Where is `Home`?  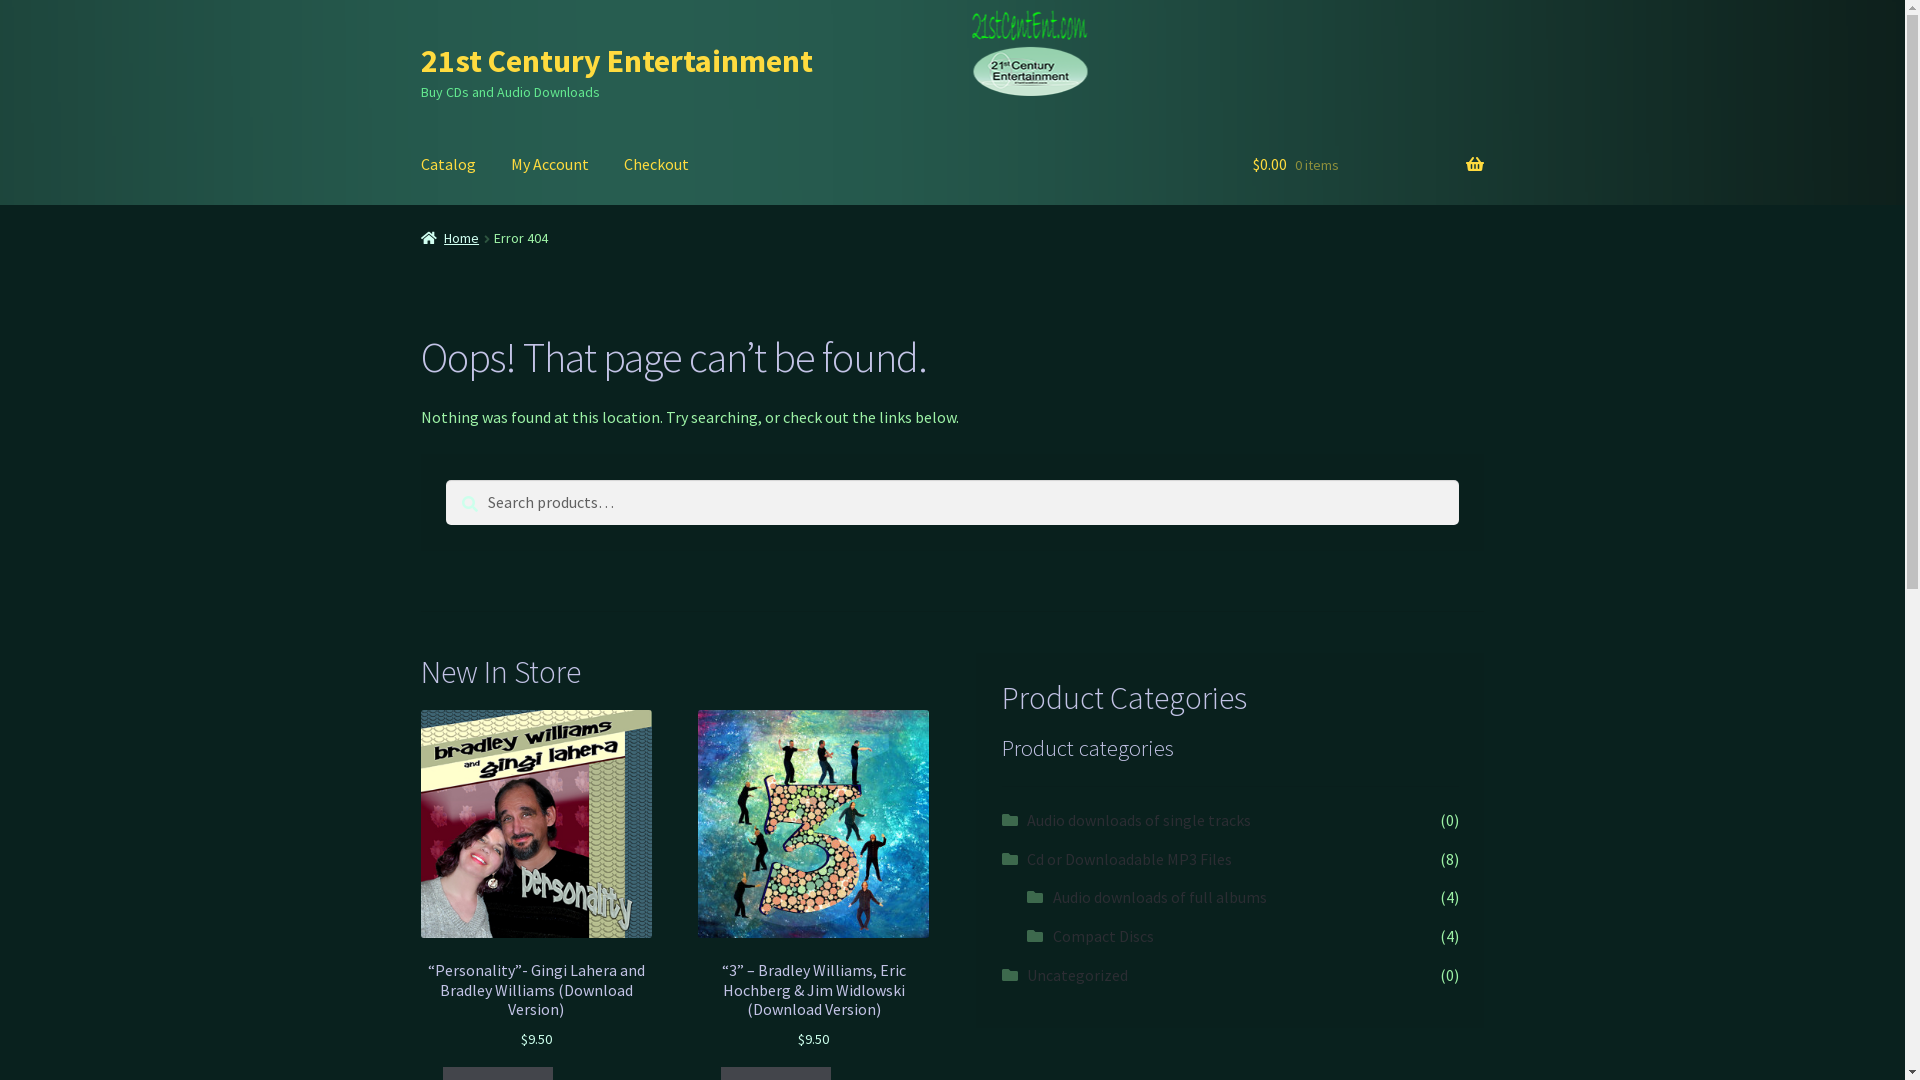
Home is located at coordinates (450, 238).